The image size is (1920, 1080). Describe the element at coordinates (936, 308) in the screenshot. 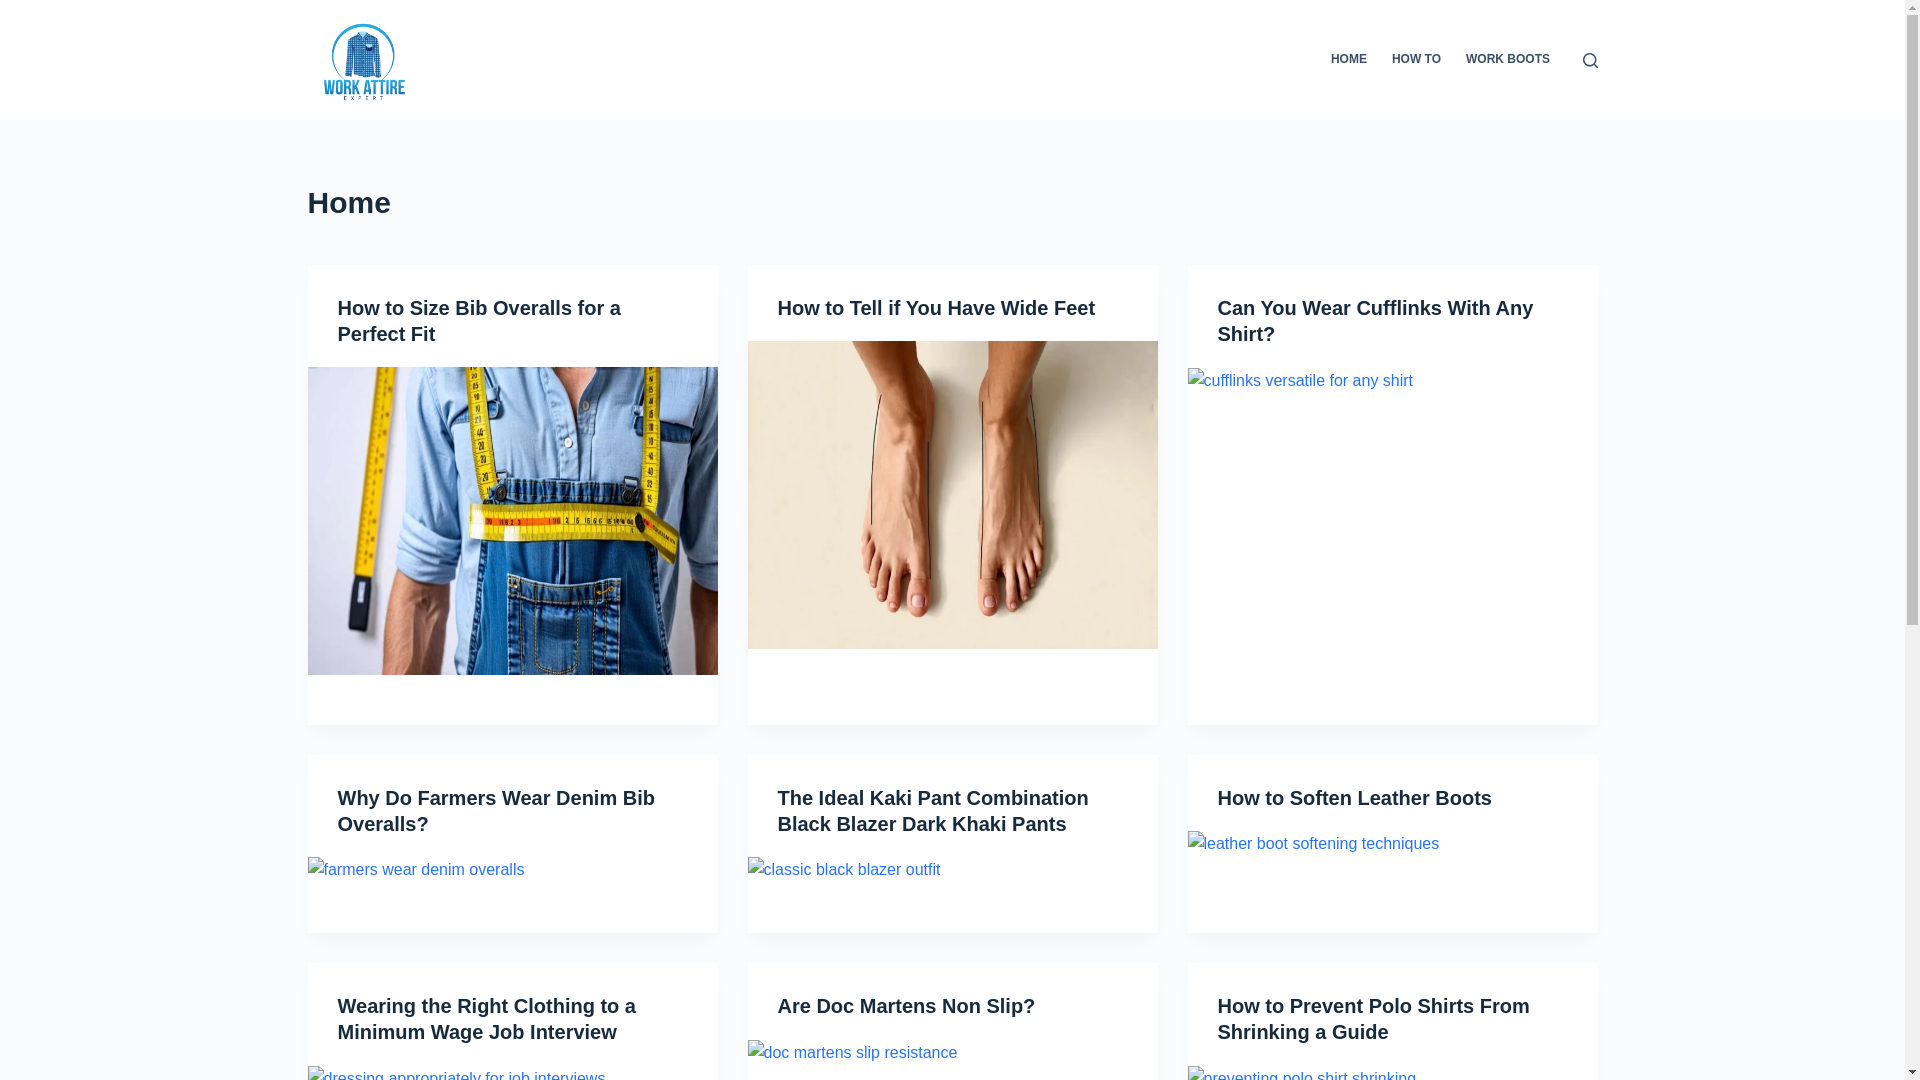

I see `How to Tell if You Have Wide Feet` at that location.